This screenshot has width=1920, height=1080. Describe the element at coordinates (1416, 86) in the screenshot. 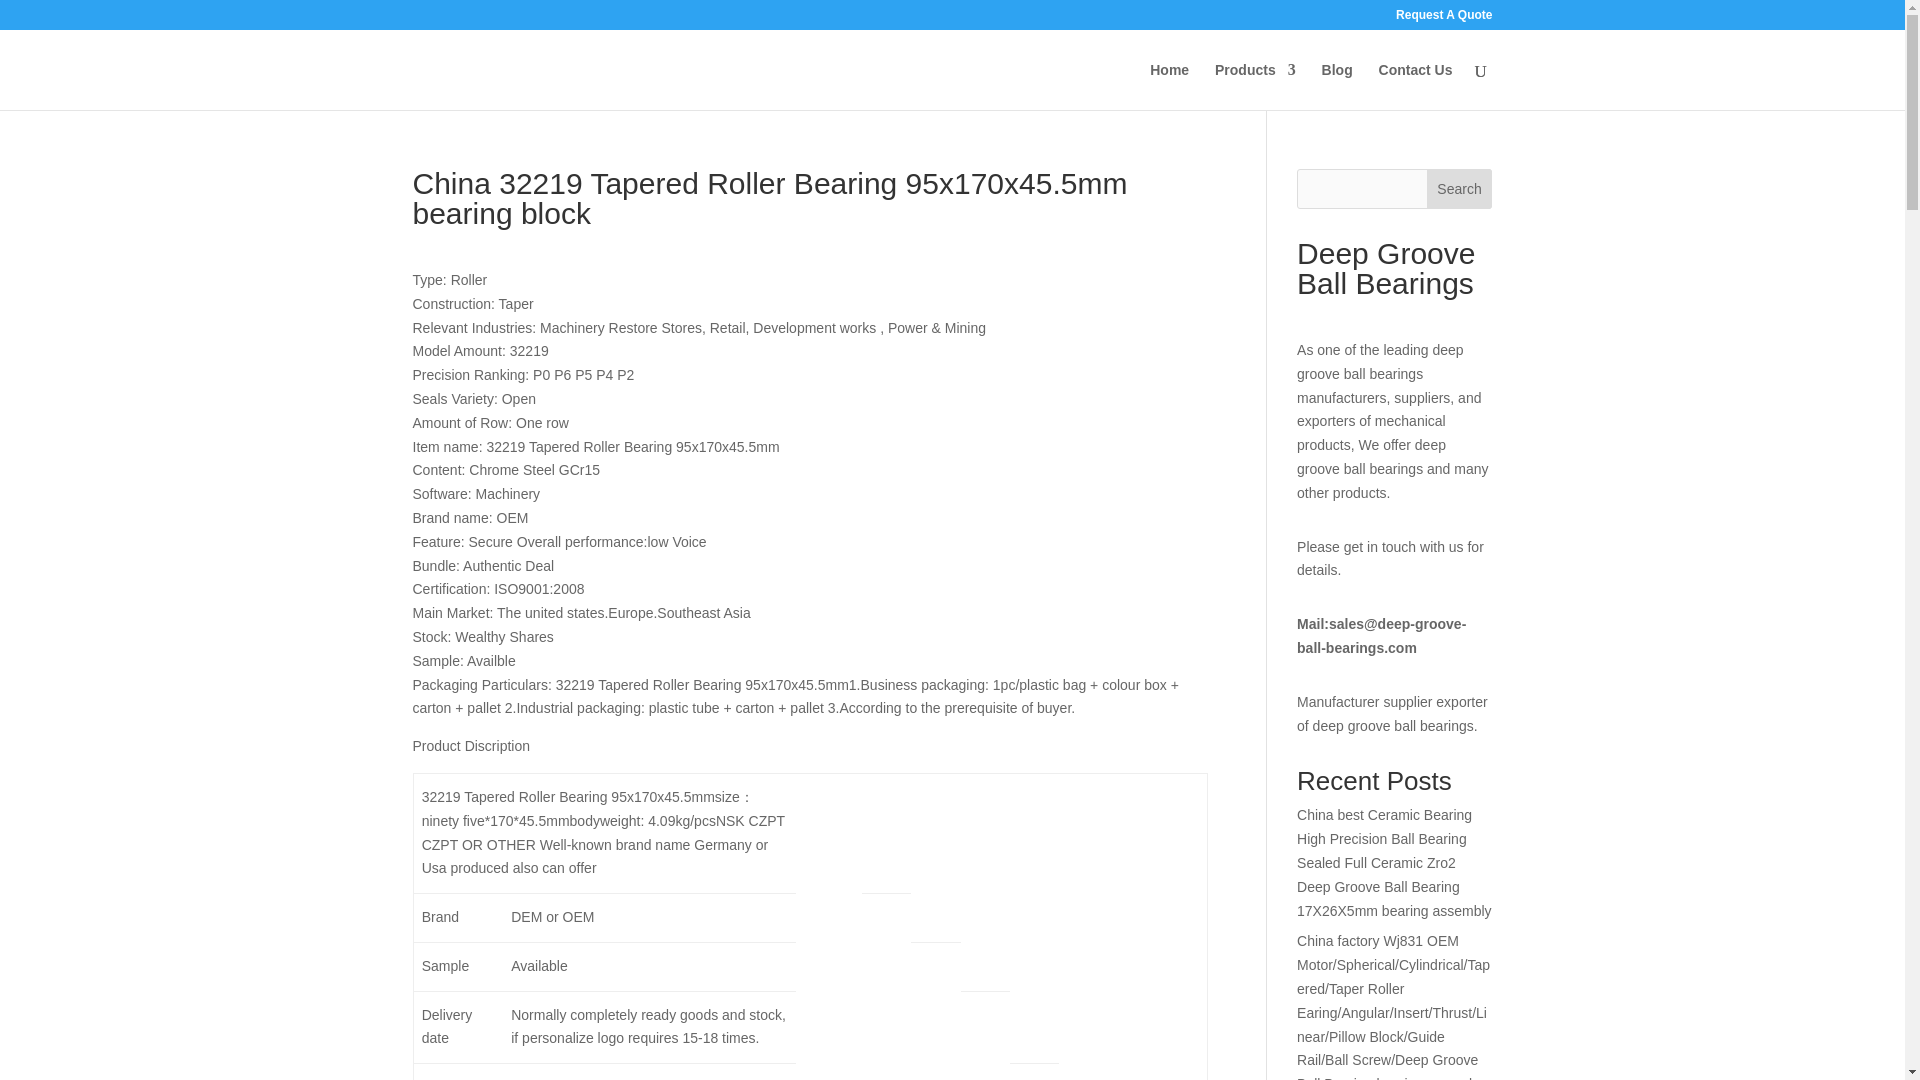

I see `Contact Us` at that location.